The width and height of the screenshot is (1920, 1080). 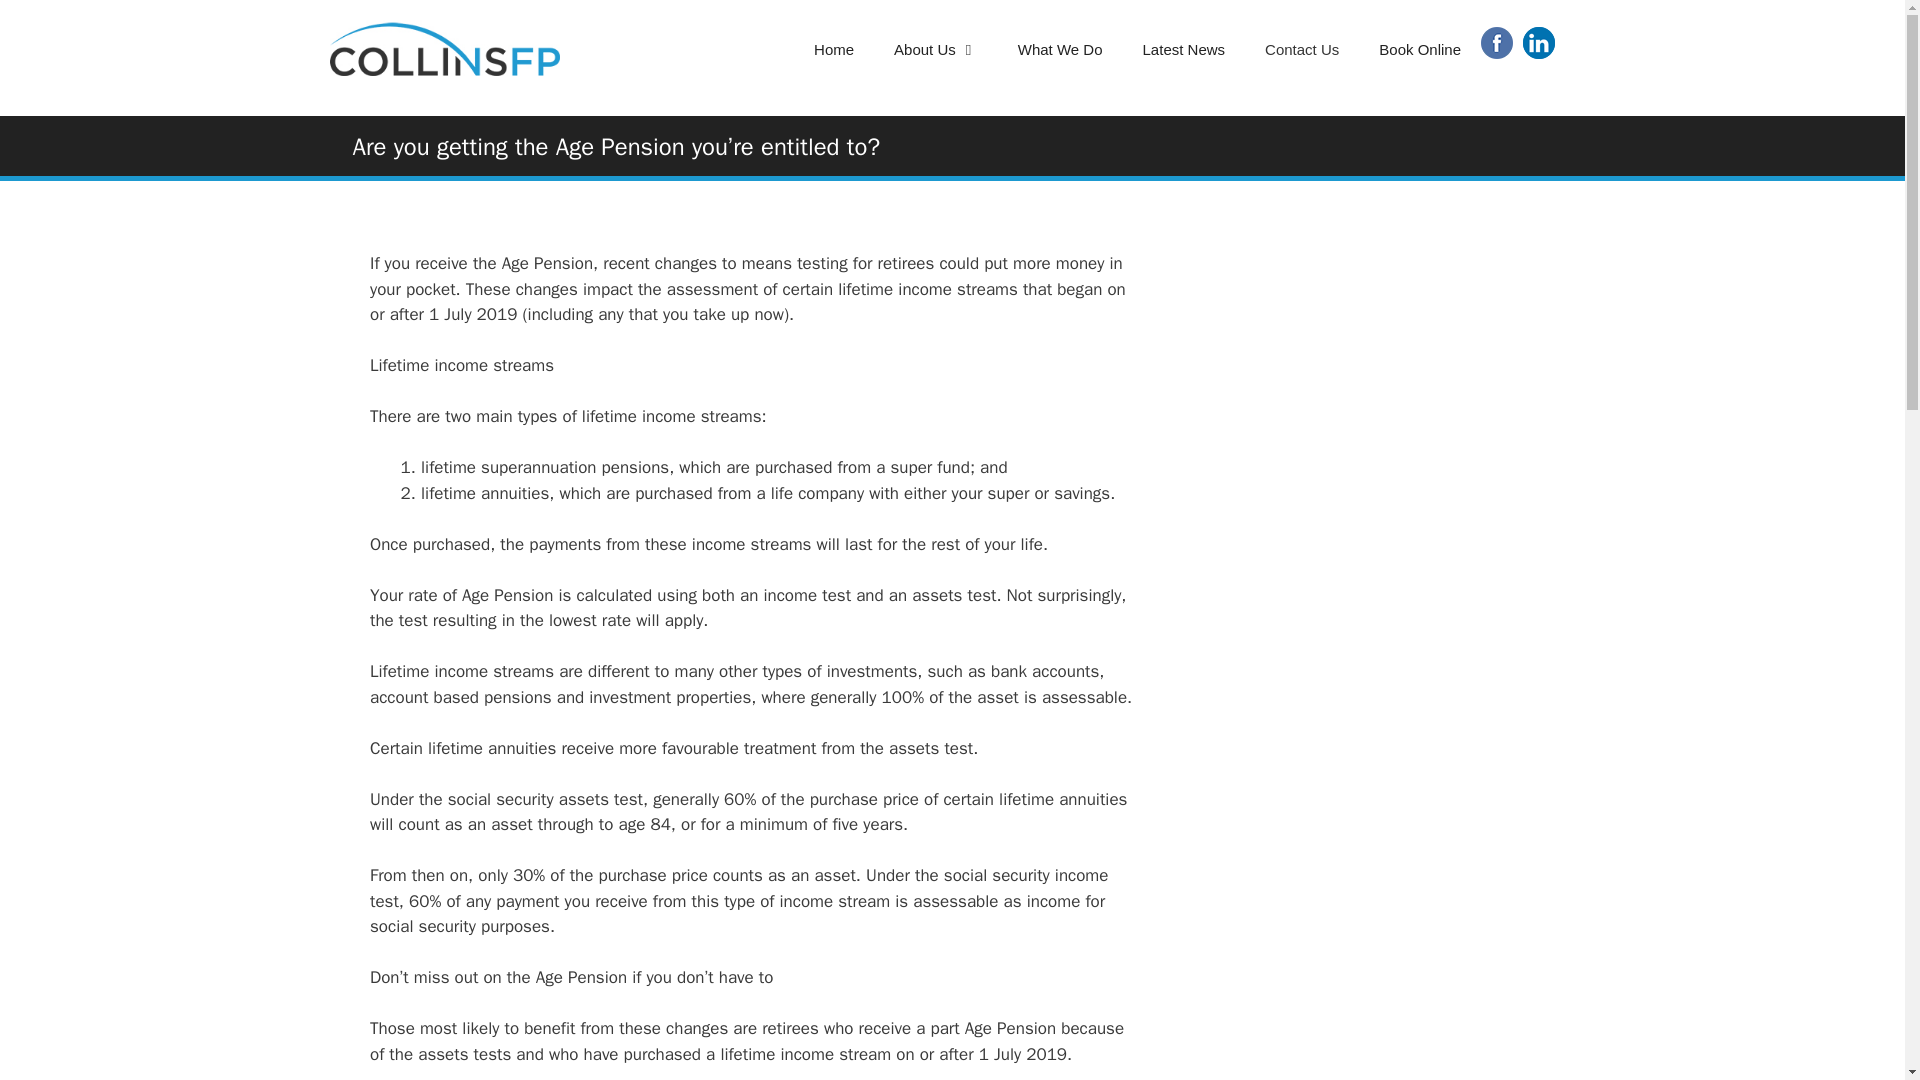 I want to click on About Us, so click(x=936, y=50).